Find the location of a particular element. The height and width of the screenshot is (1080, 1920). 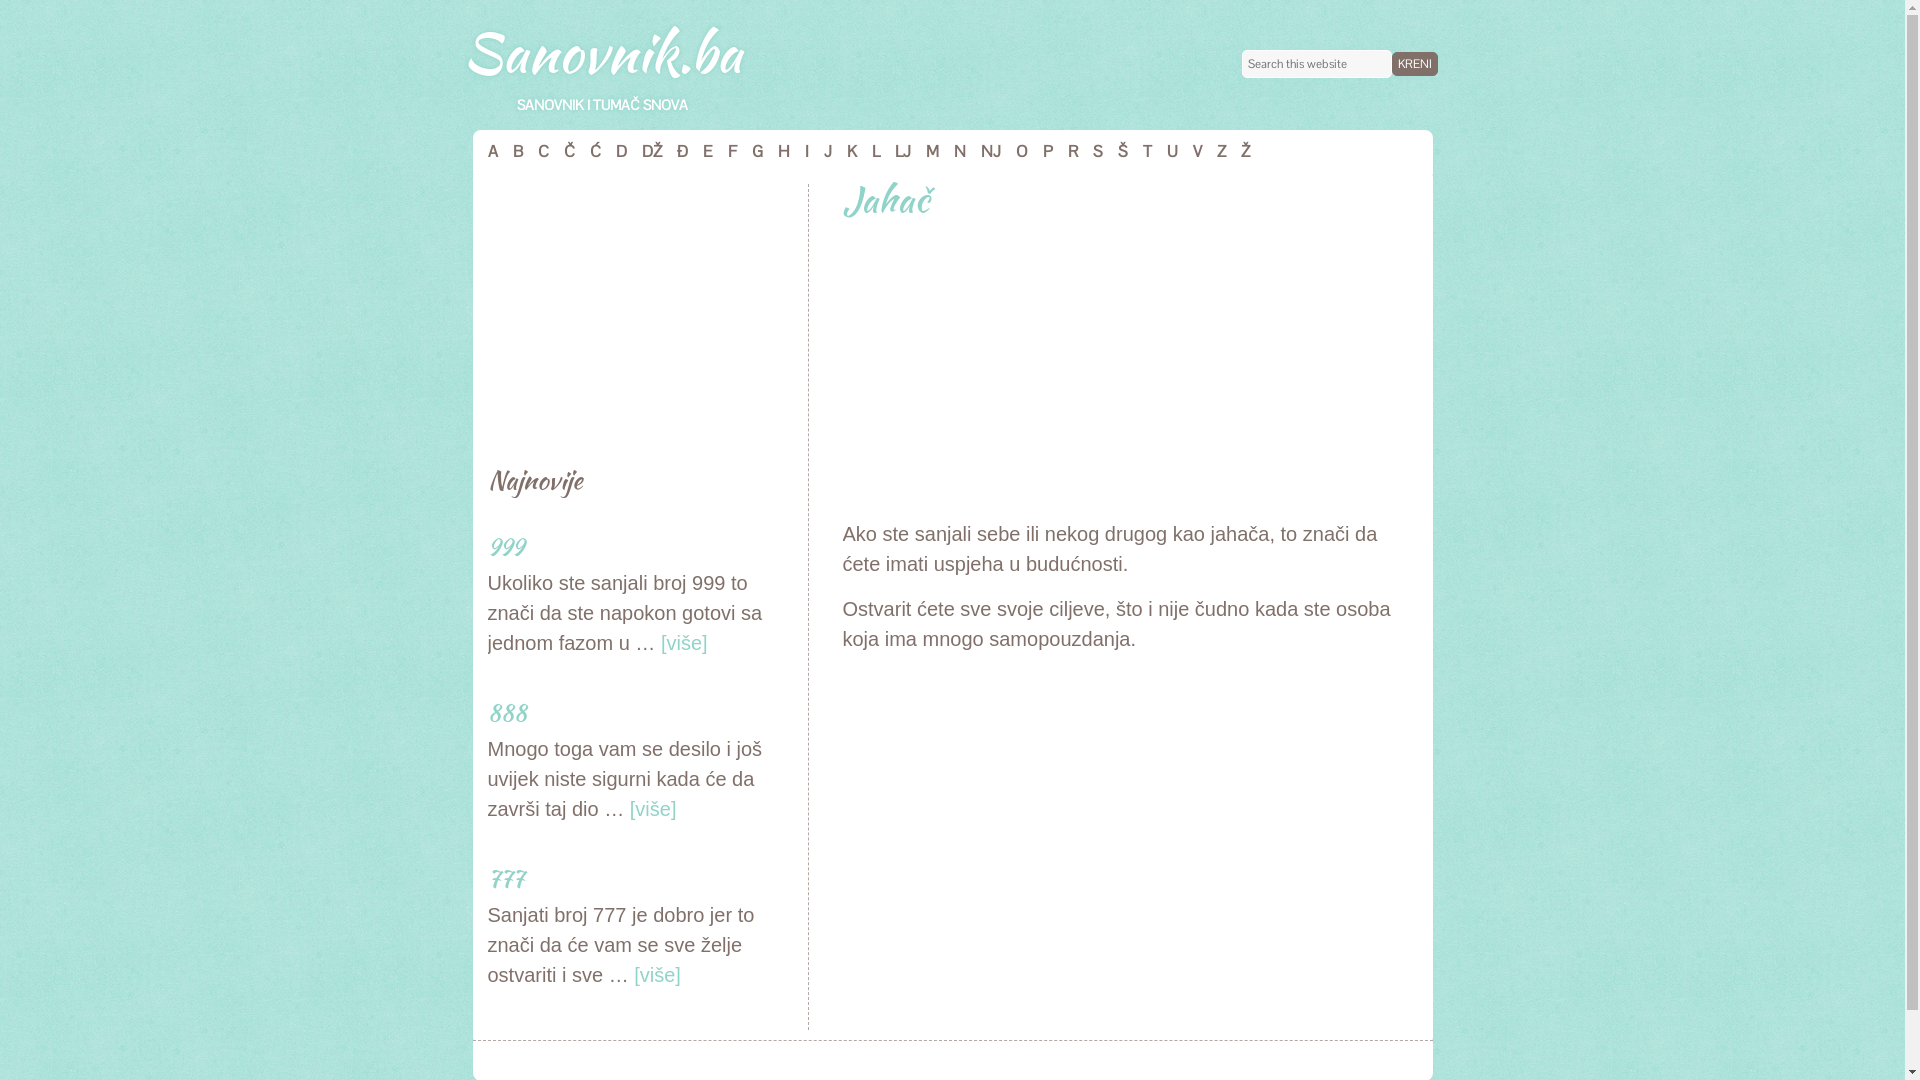

999 is located at coordinates (506, 547).